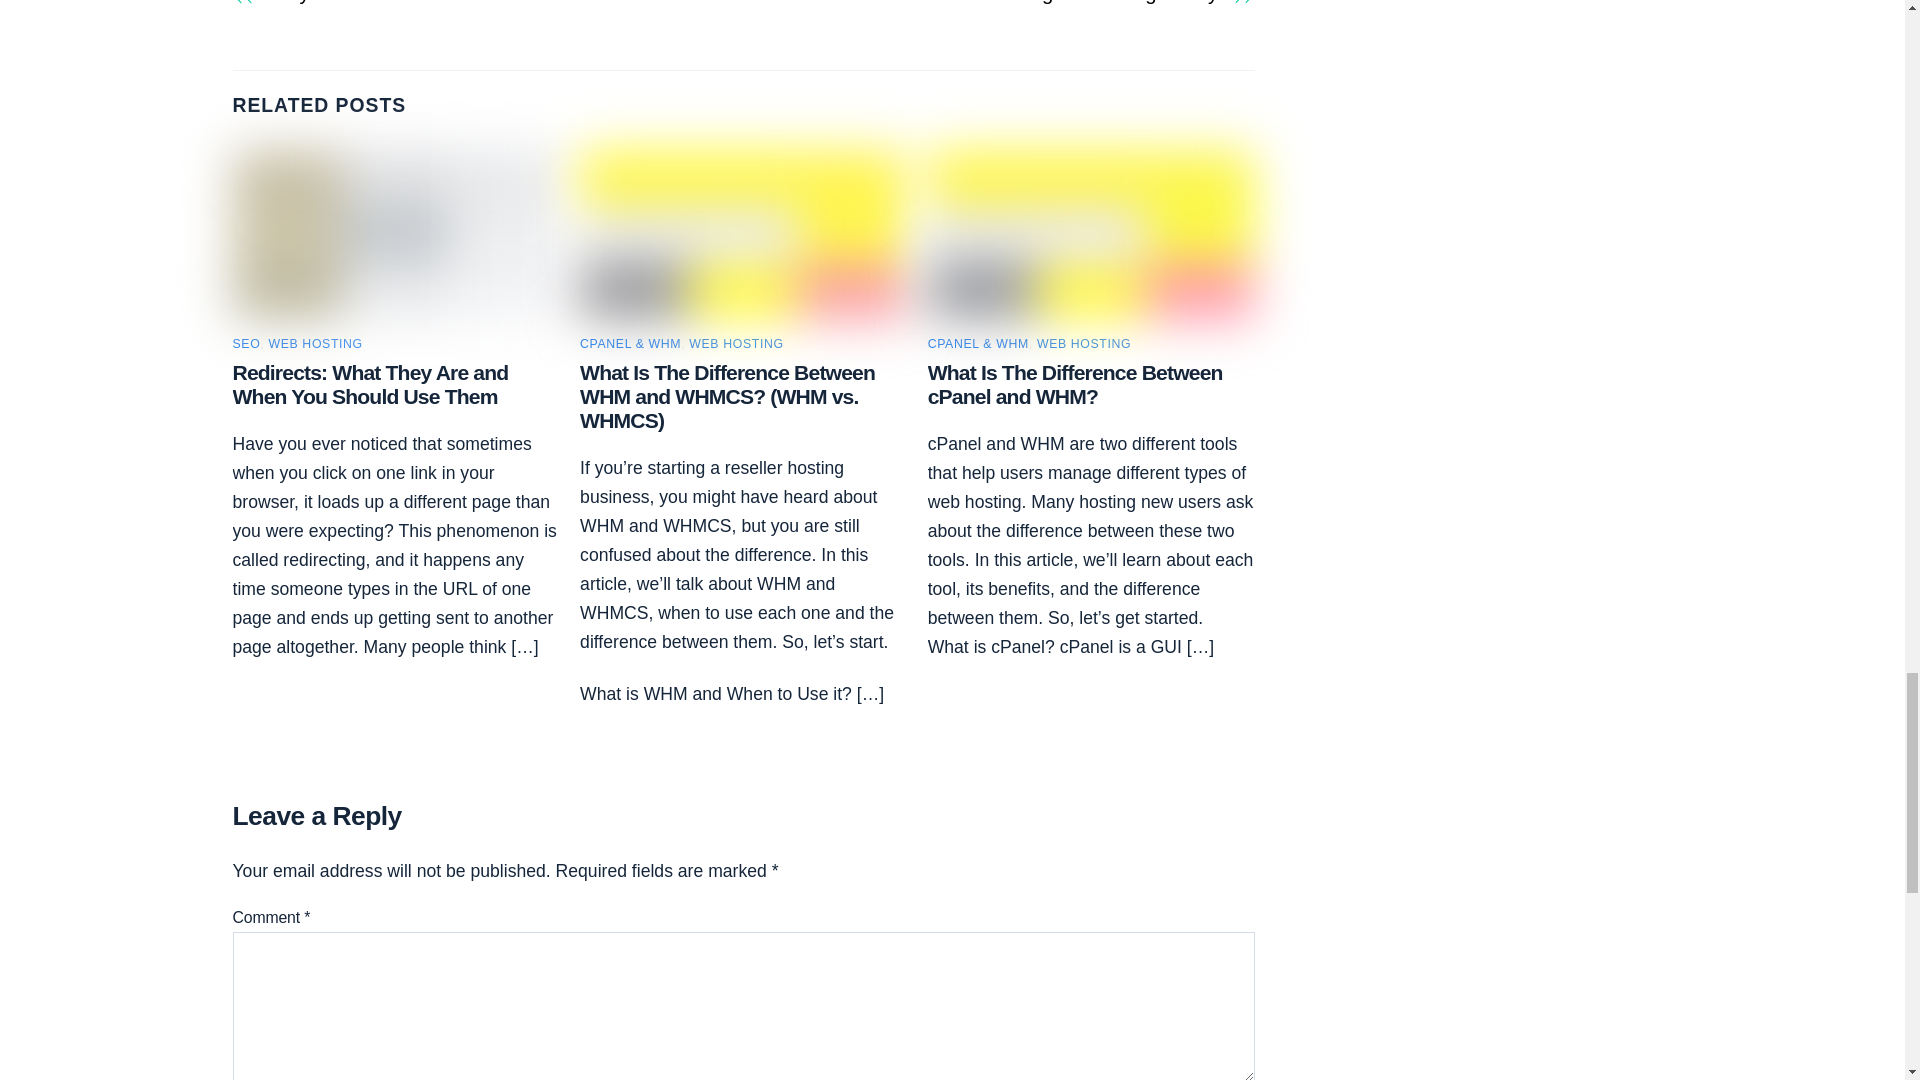 Image resolution: width=1920 pixels, height=1080 pixels. I want to click on what are redirects, so click(395, 234).